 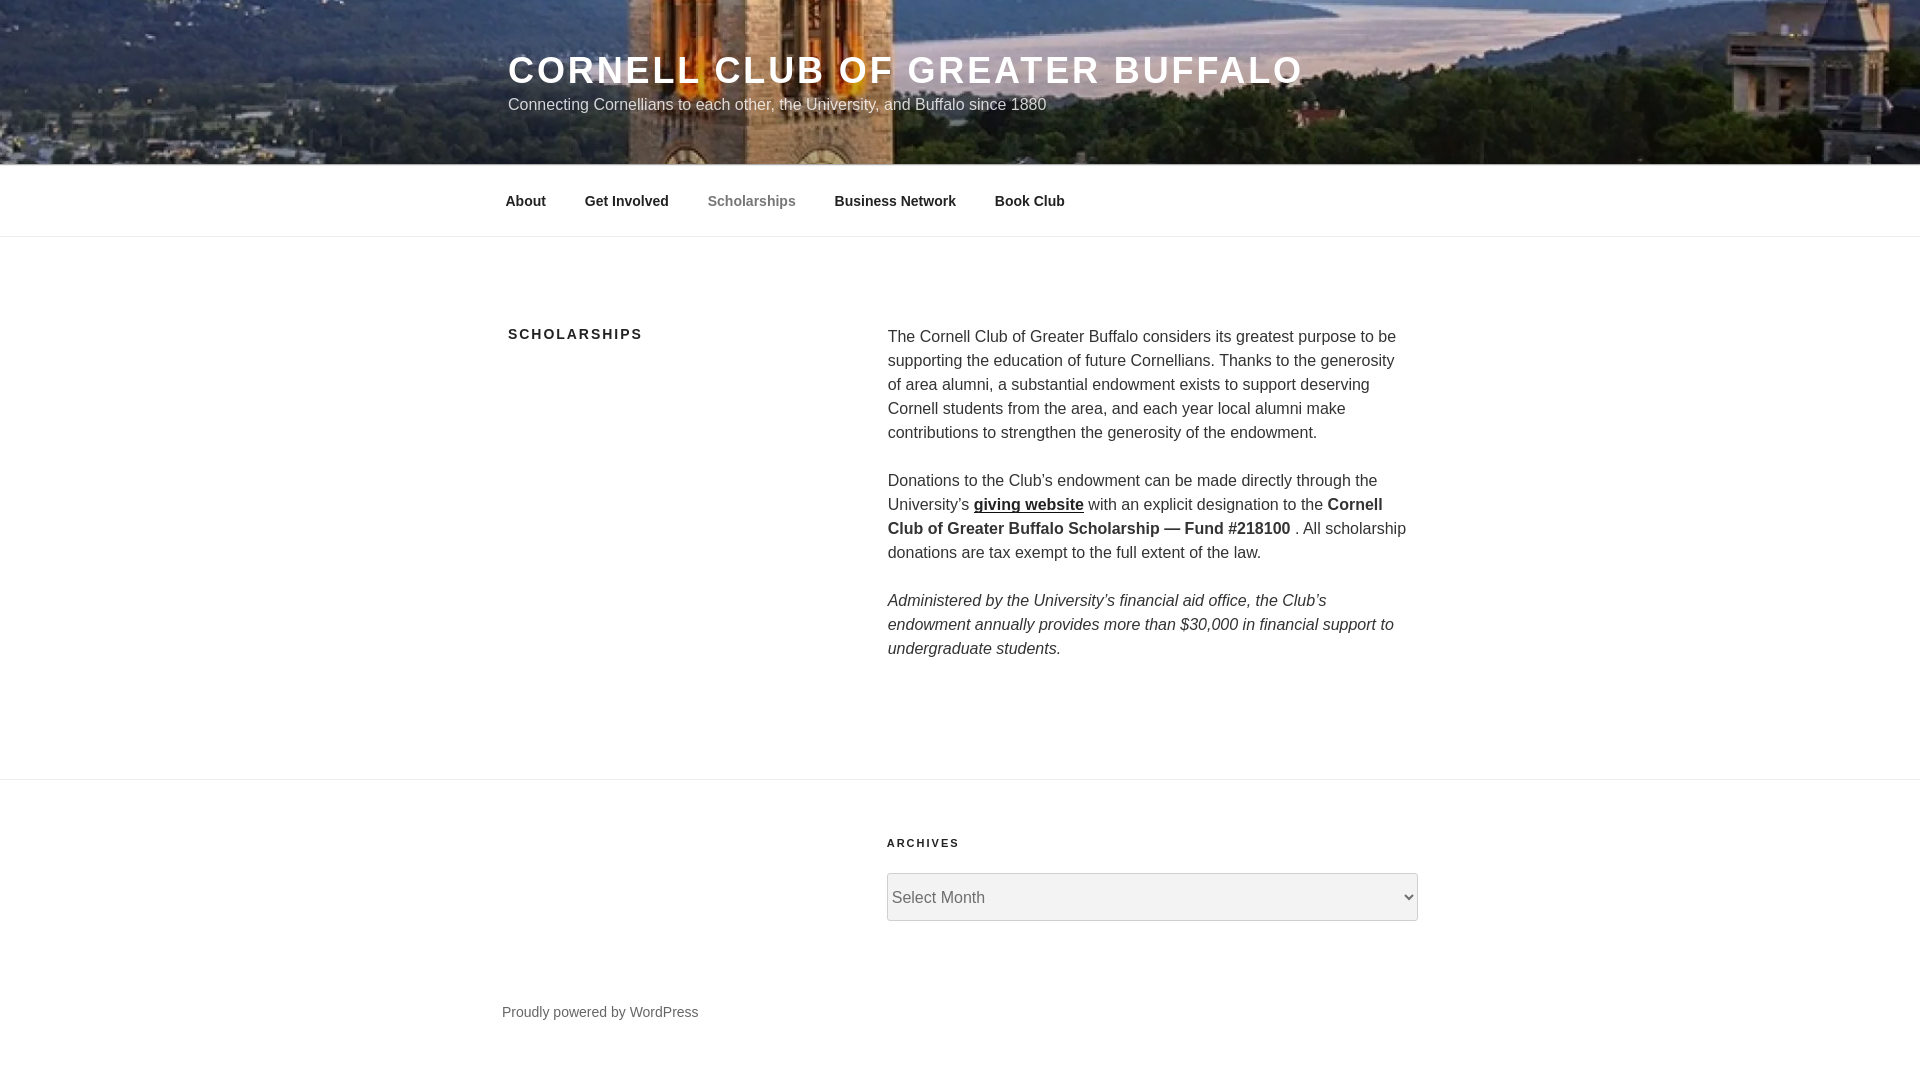 What do you see at coordinates (600, 1012) in the screenshot?
I see `Proudly powered by WordPress` at bounding box center [600, 1012].